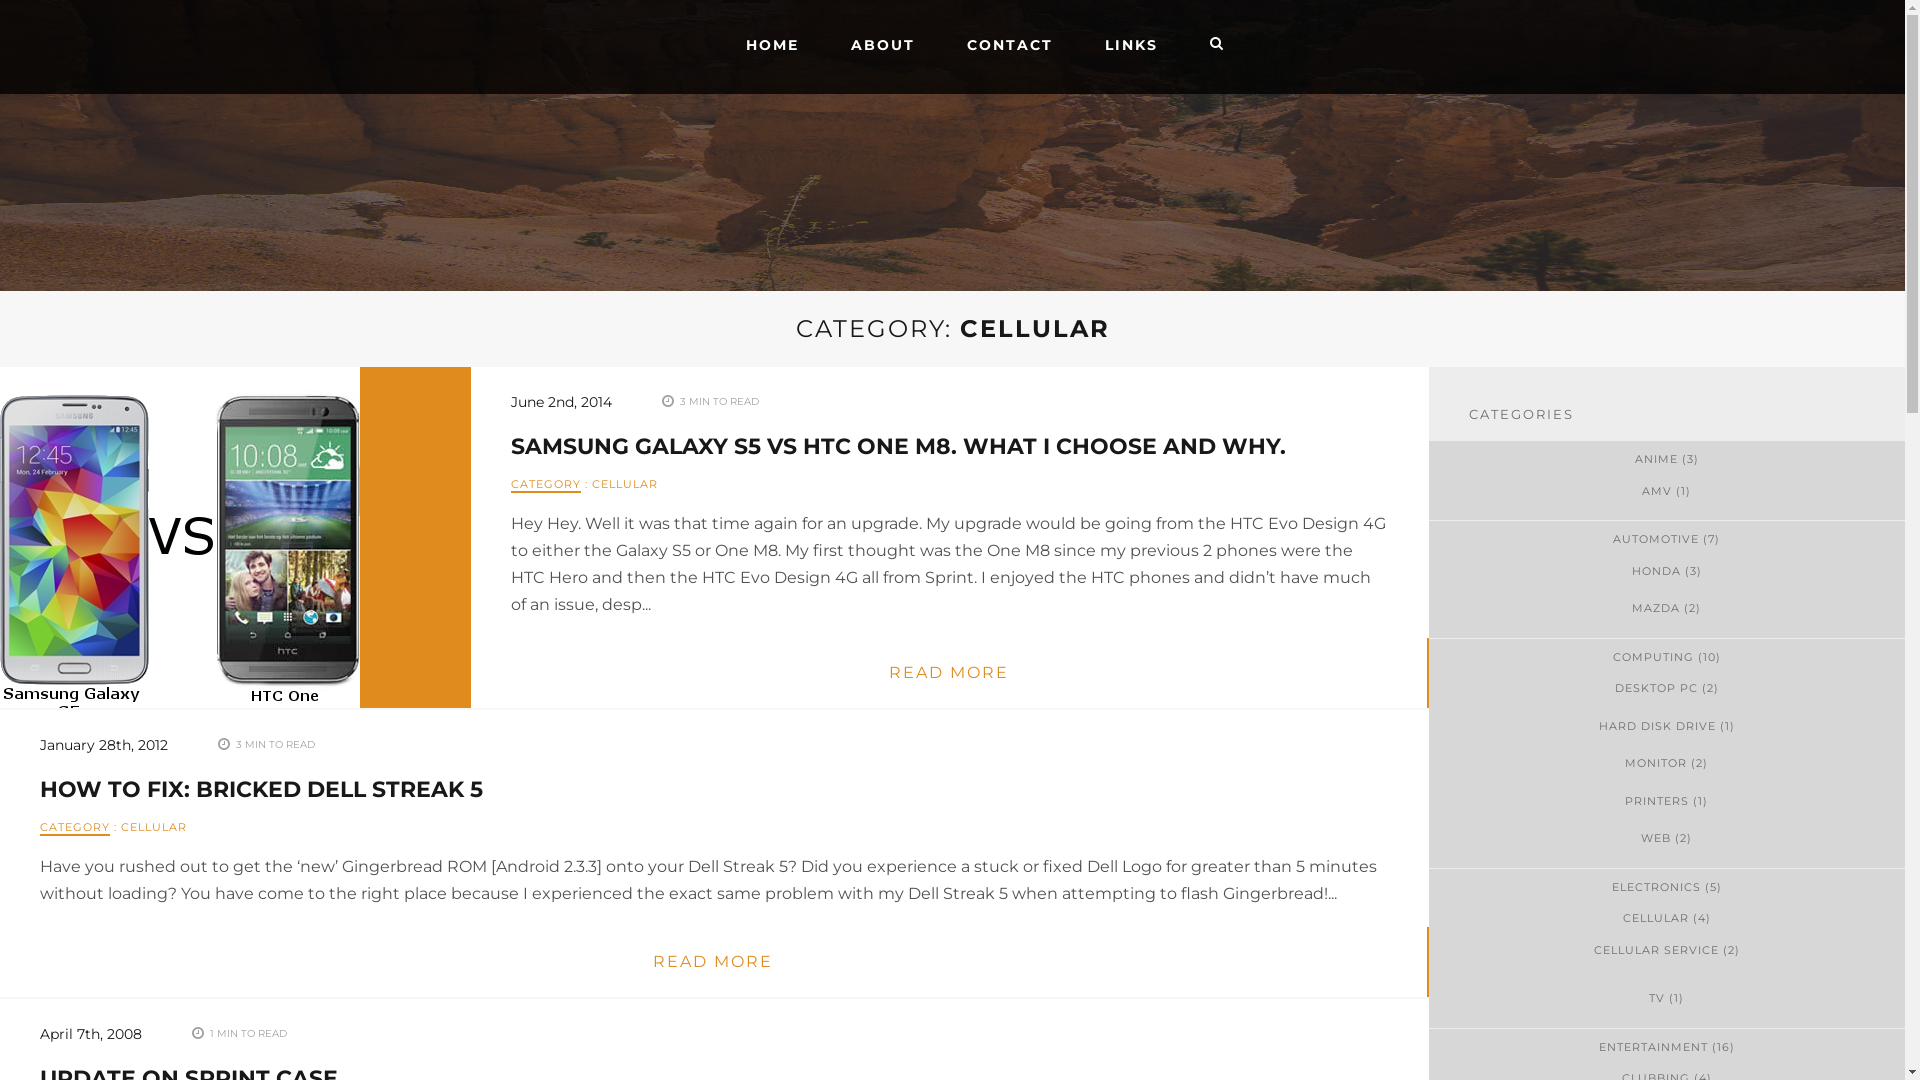  What do you see at coordinates (1656, 762) in the screenshot?
I see `MONITOR` at bounding box center [1656, 762].